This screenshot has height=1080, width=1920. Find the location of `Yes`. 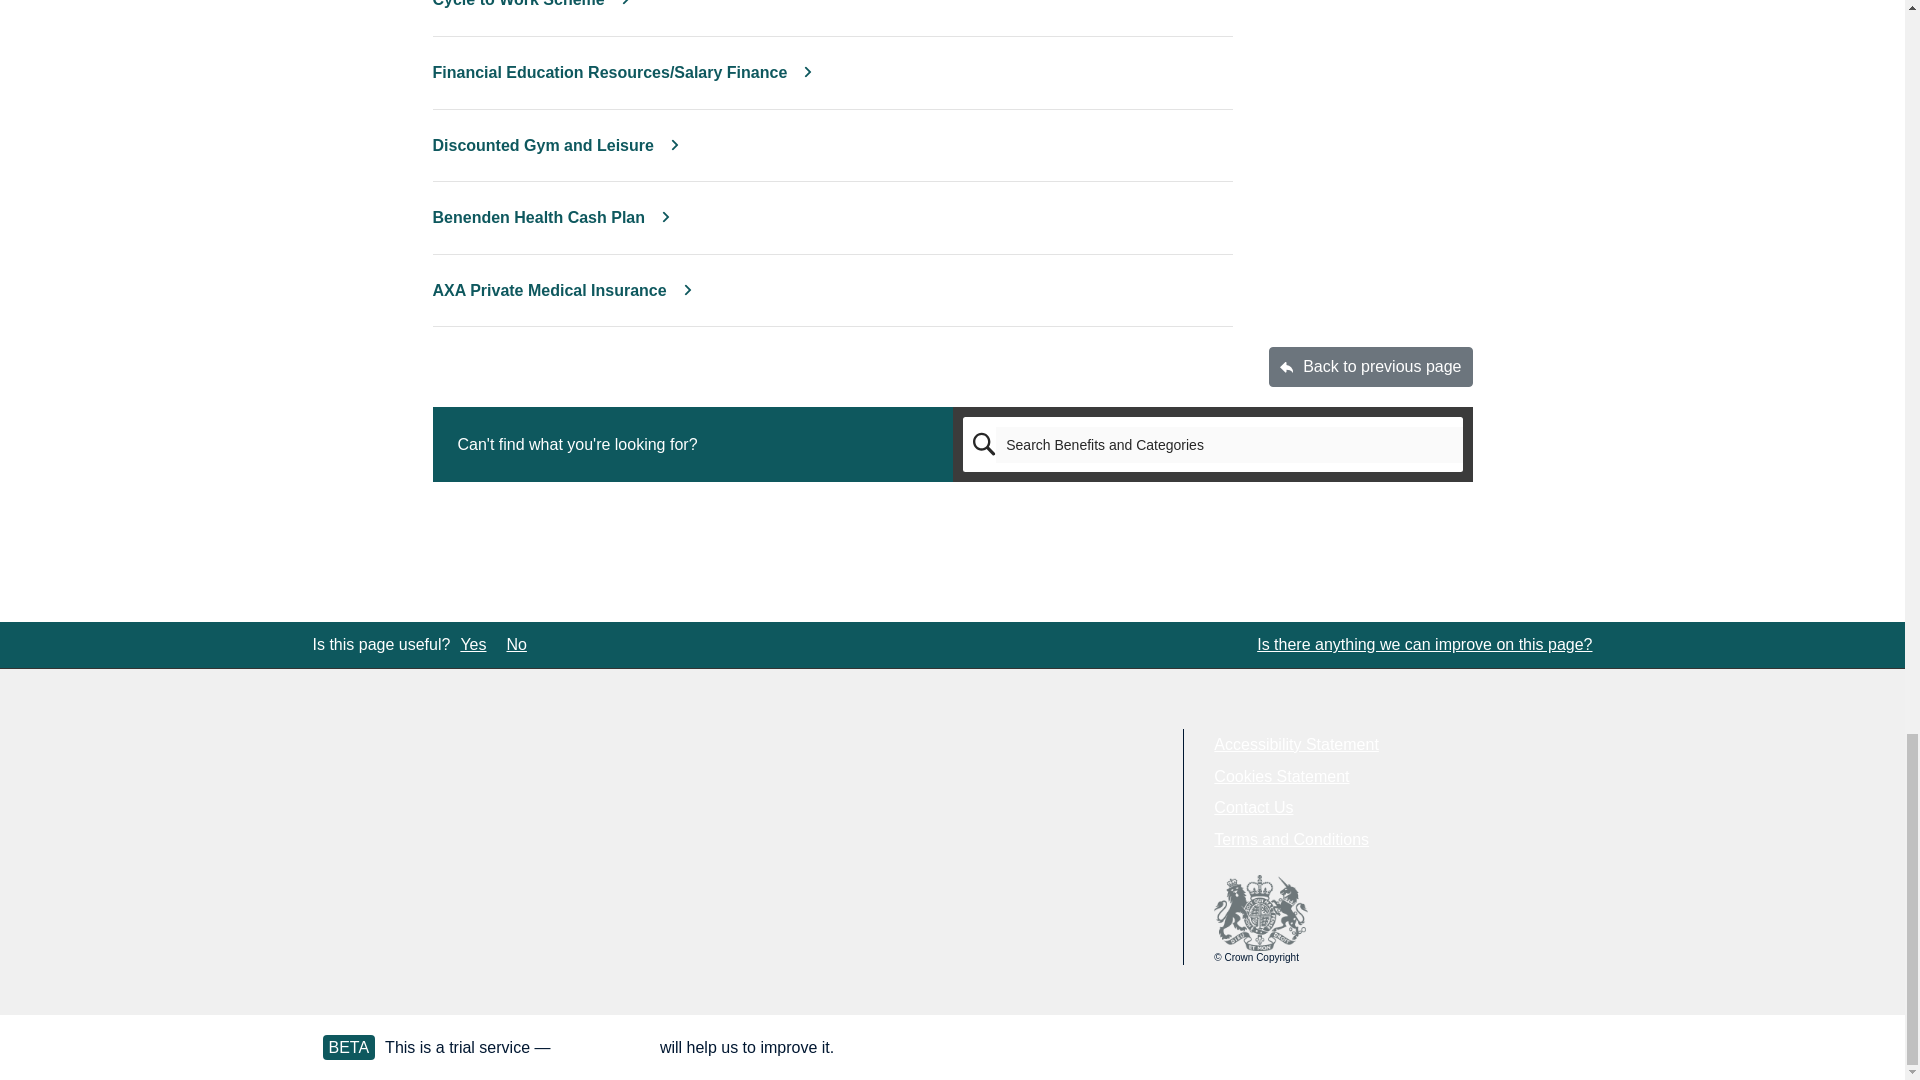

Yes is located at coordinates (472, 645).